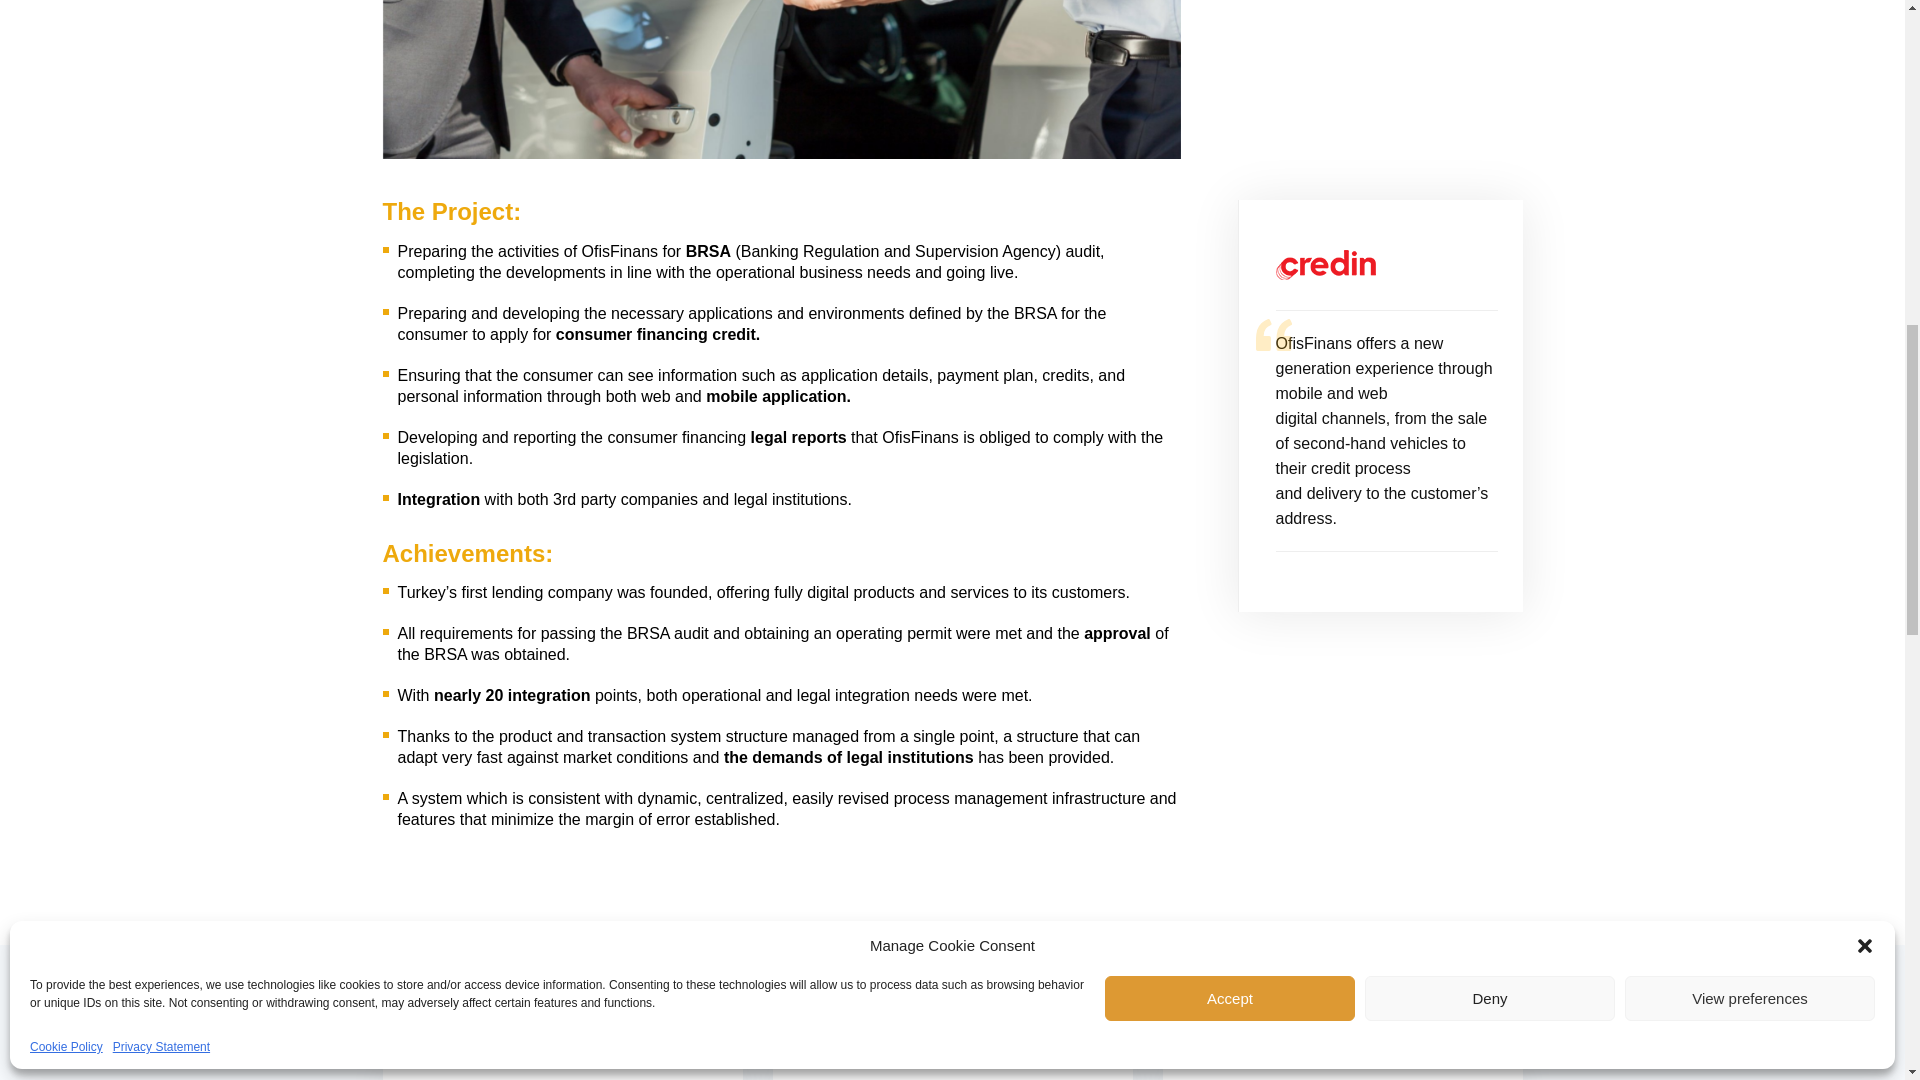  Describe the element at coordinates (66, 508) in the screenshot. I see `Cookie Policy` at that location.